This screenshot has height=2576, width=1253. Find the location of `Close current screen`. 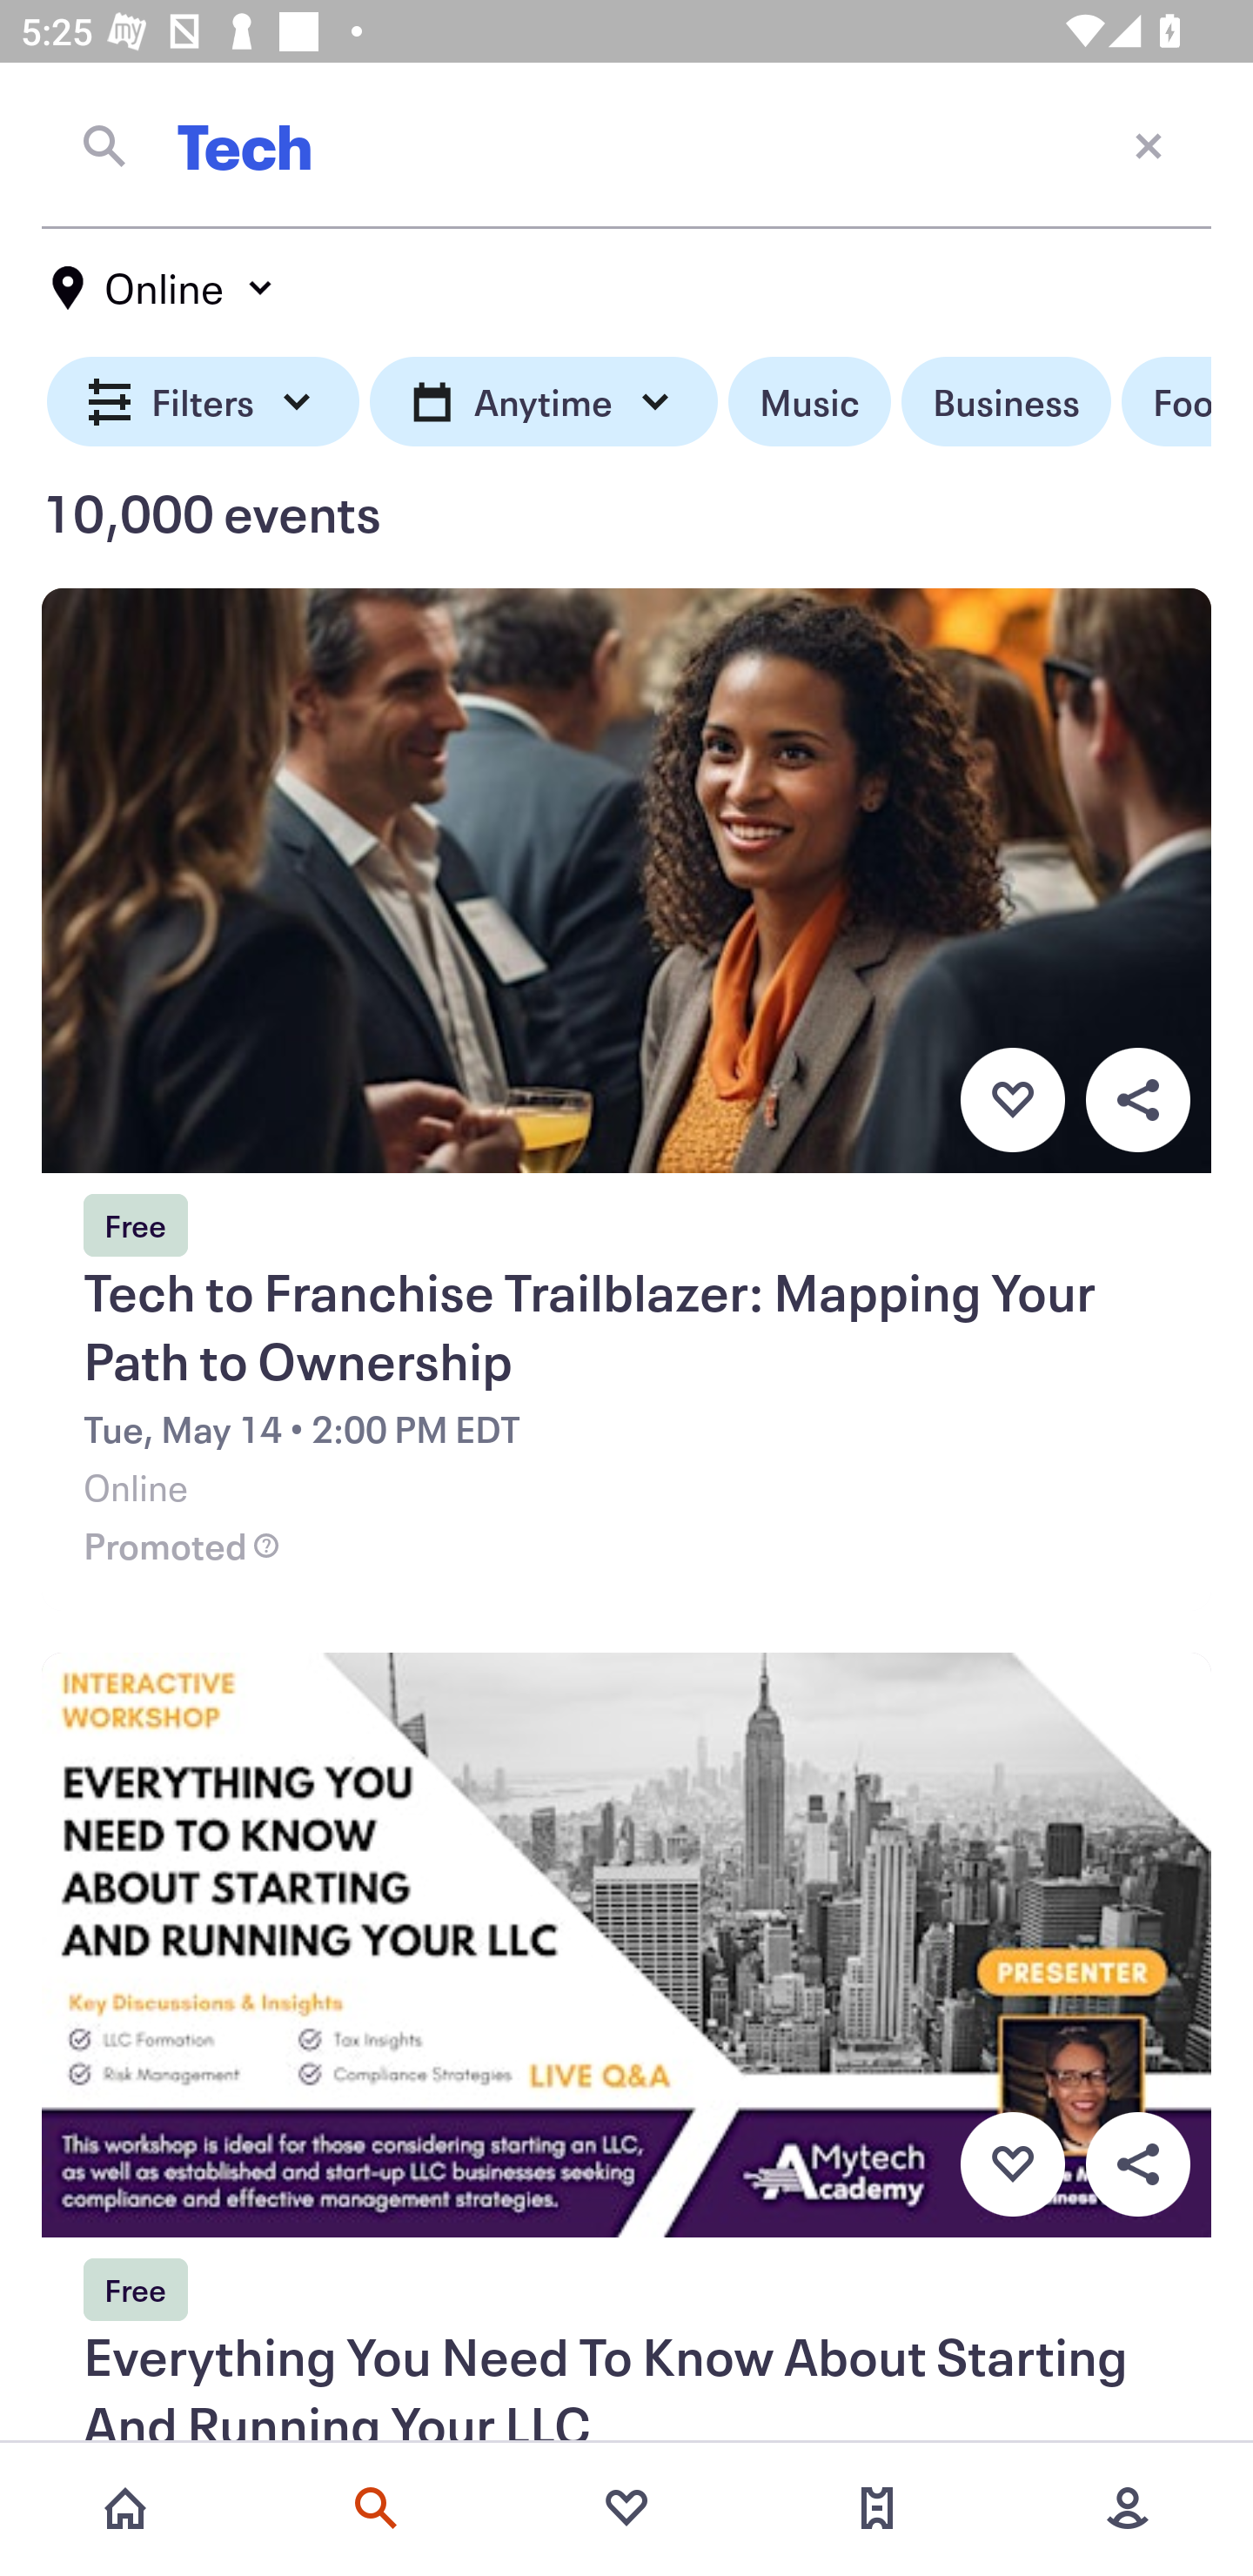

Close current screen is located at coordinates (1149, 144).